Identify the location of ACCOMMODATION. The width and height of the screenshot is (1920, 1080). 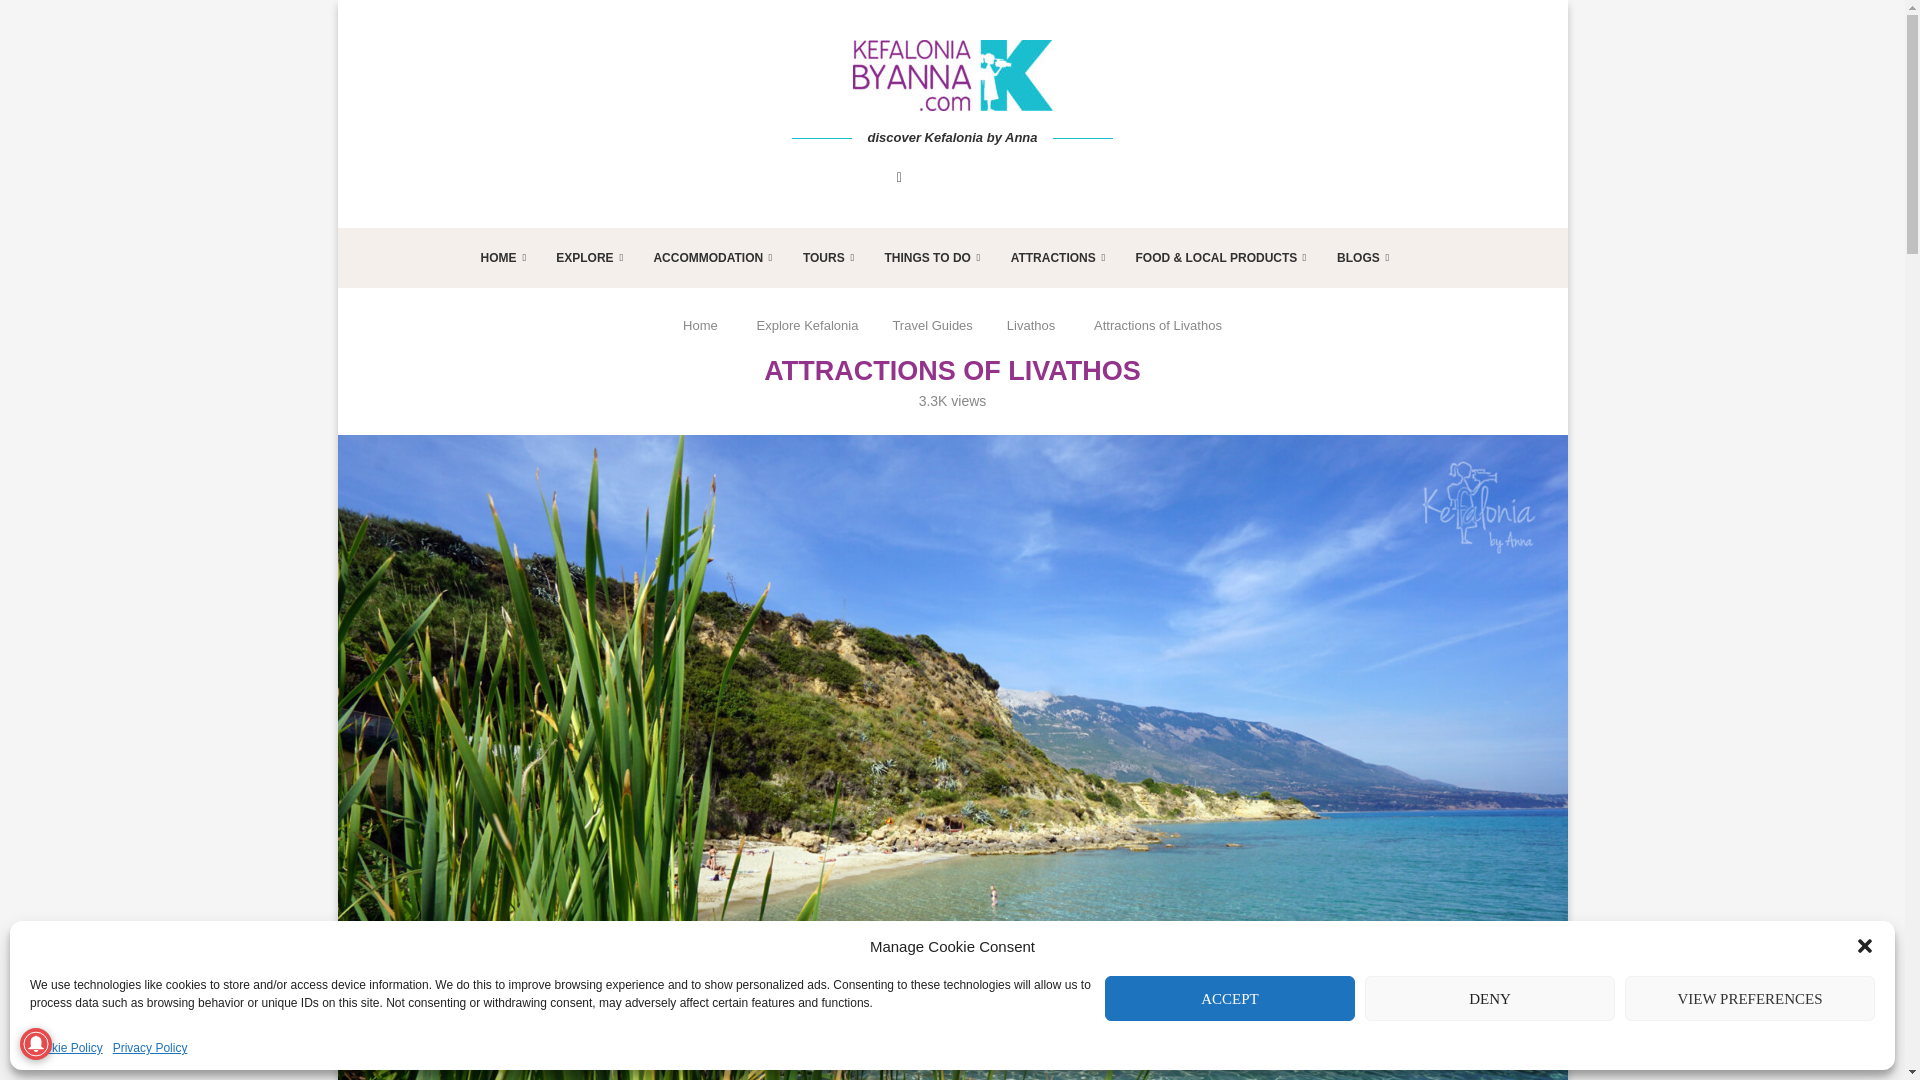
(712, 256).